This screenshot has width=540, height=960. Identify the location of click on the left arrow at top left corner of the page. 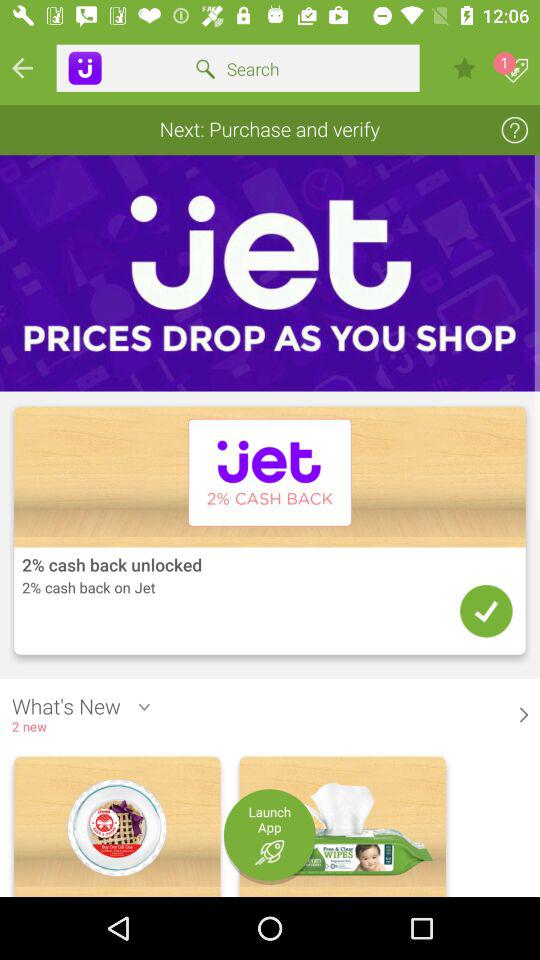
(22, 68).